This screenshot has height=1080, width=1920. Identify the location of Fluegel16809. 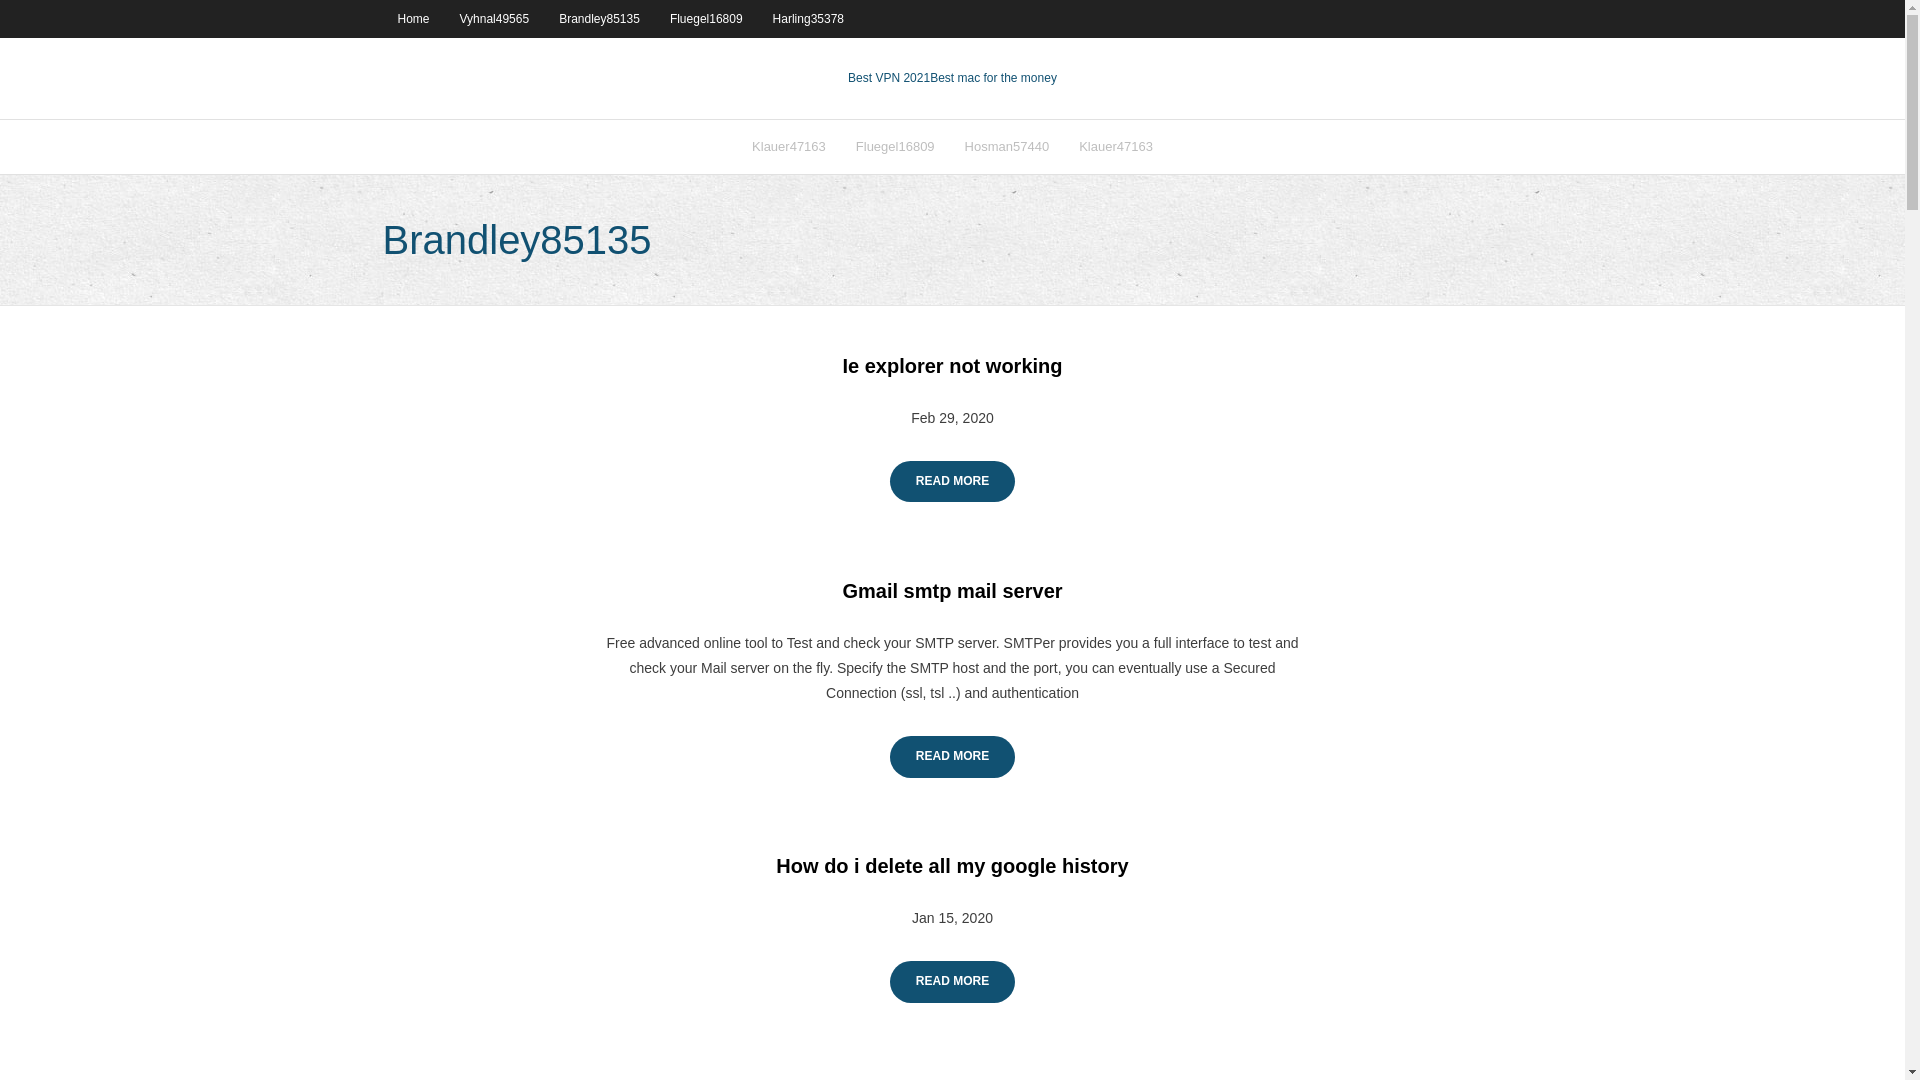
(895, 146).